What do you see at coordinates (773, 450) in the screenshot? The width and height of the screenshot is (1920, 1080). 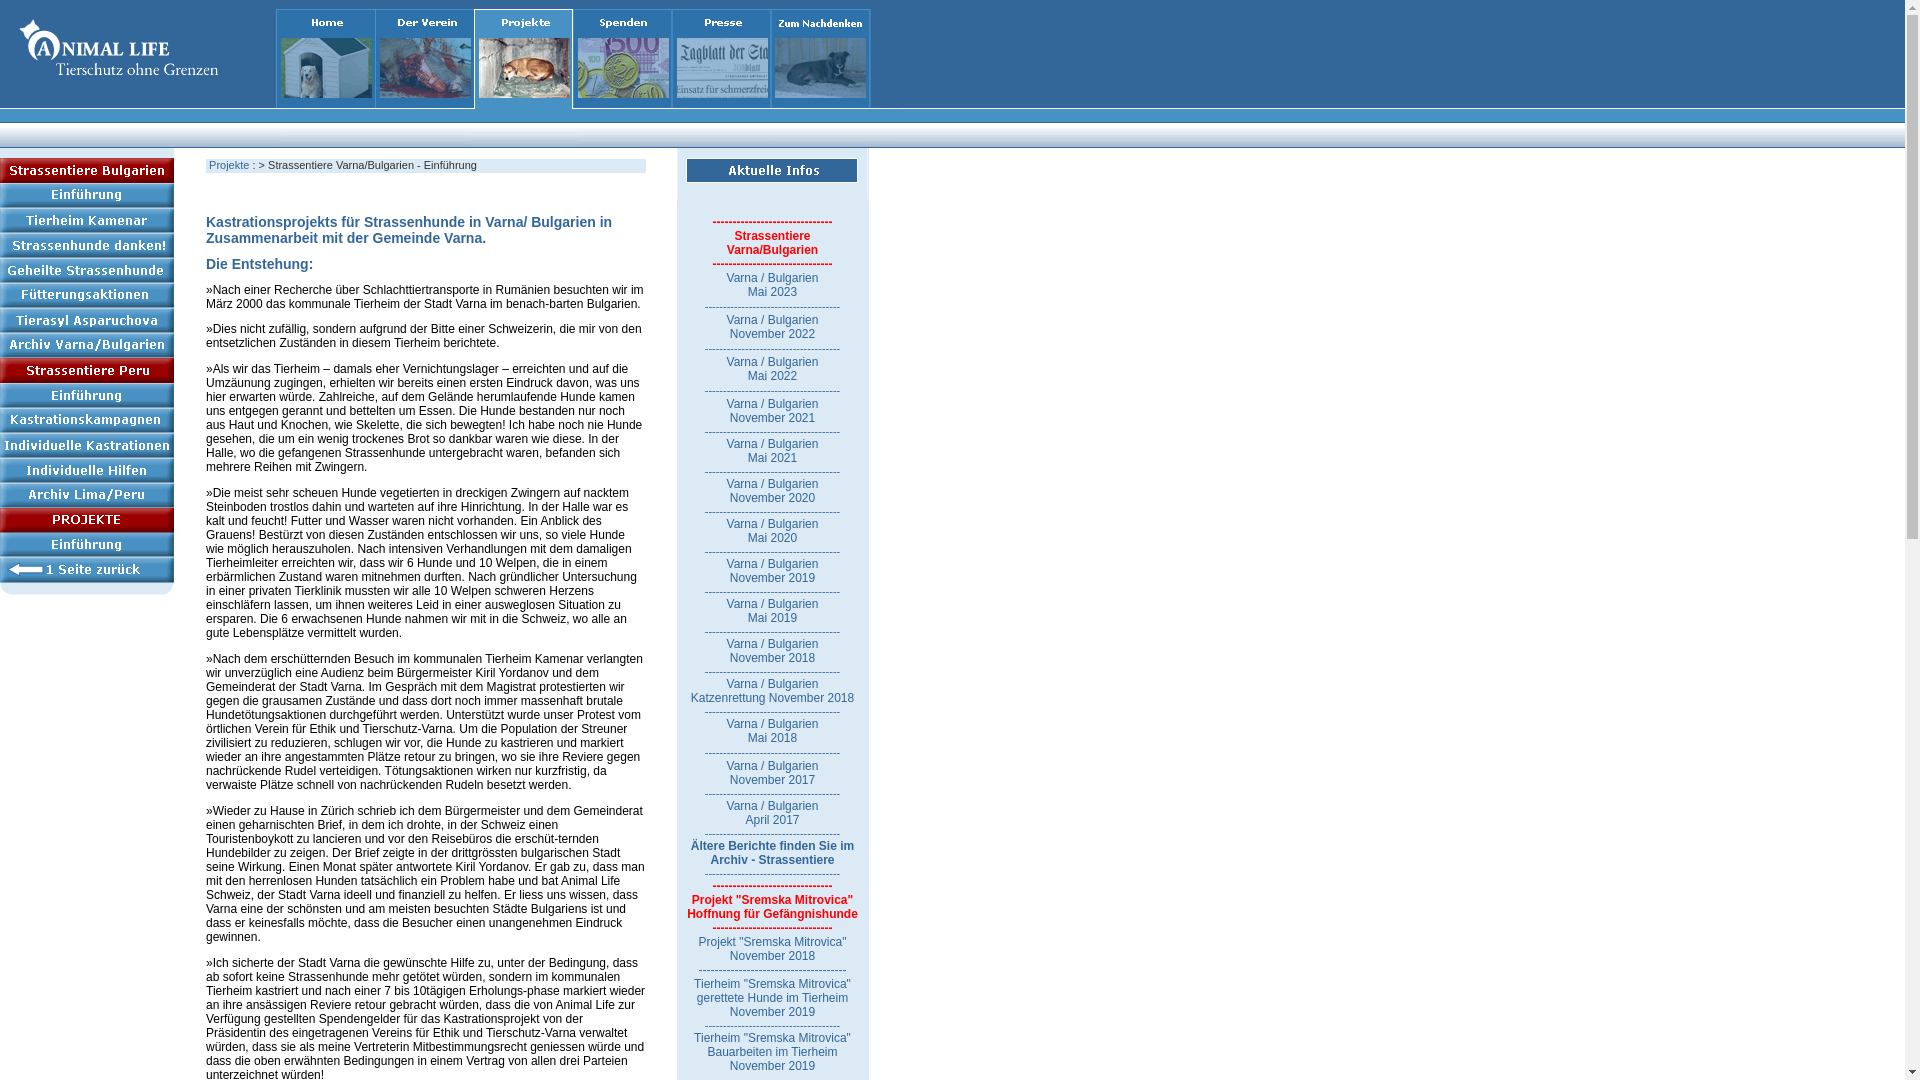 I see `Varna / Bulgarien
Mai 2021` at bounding box center [773, 450].